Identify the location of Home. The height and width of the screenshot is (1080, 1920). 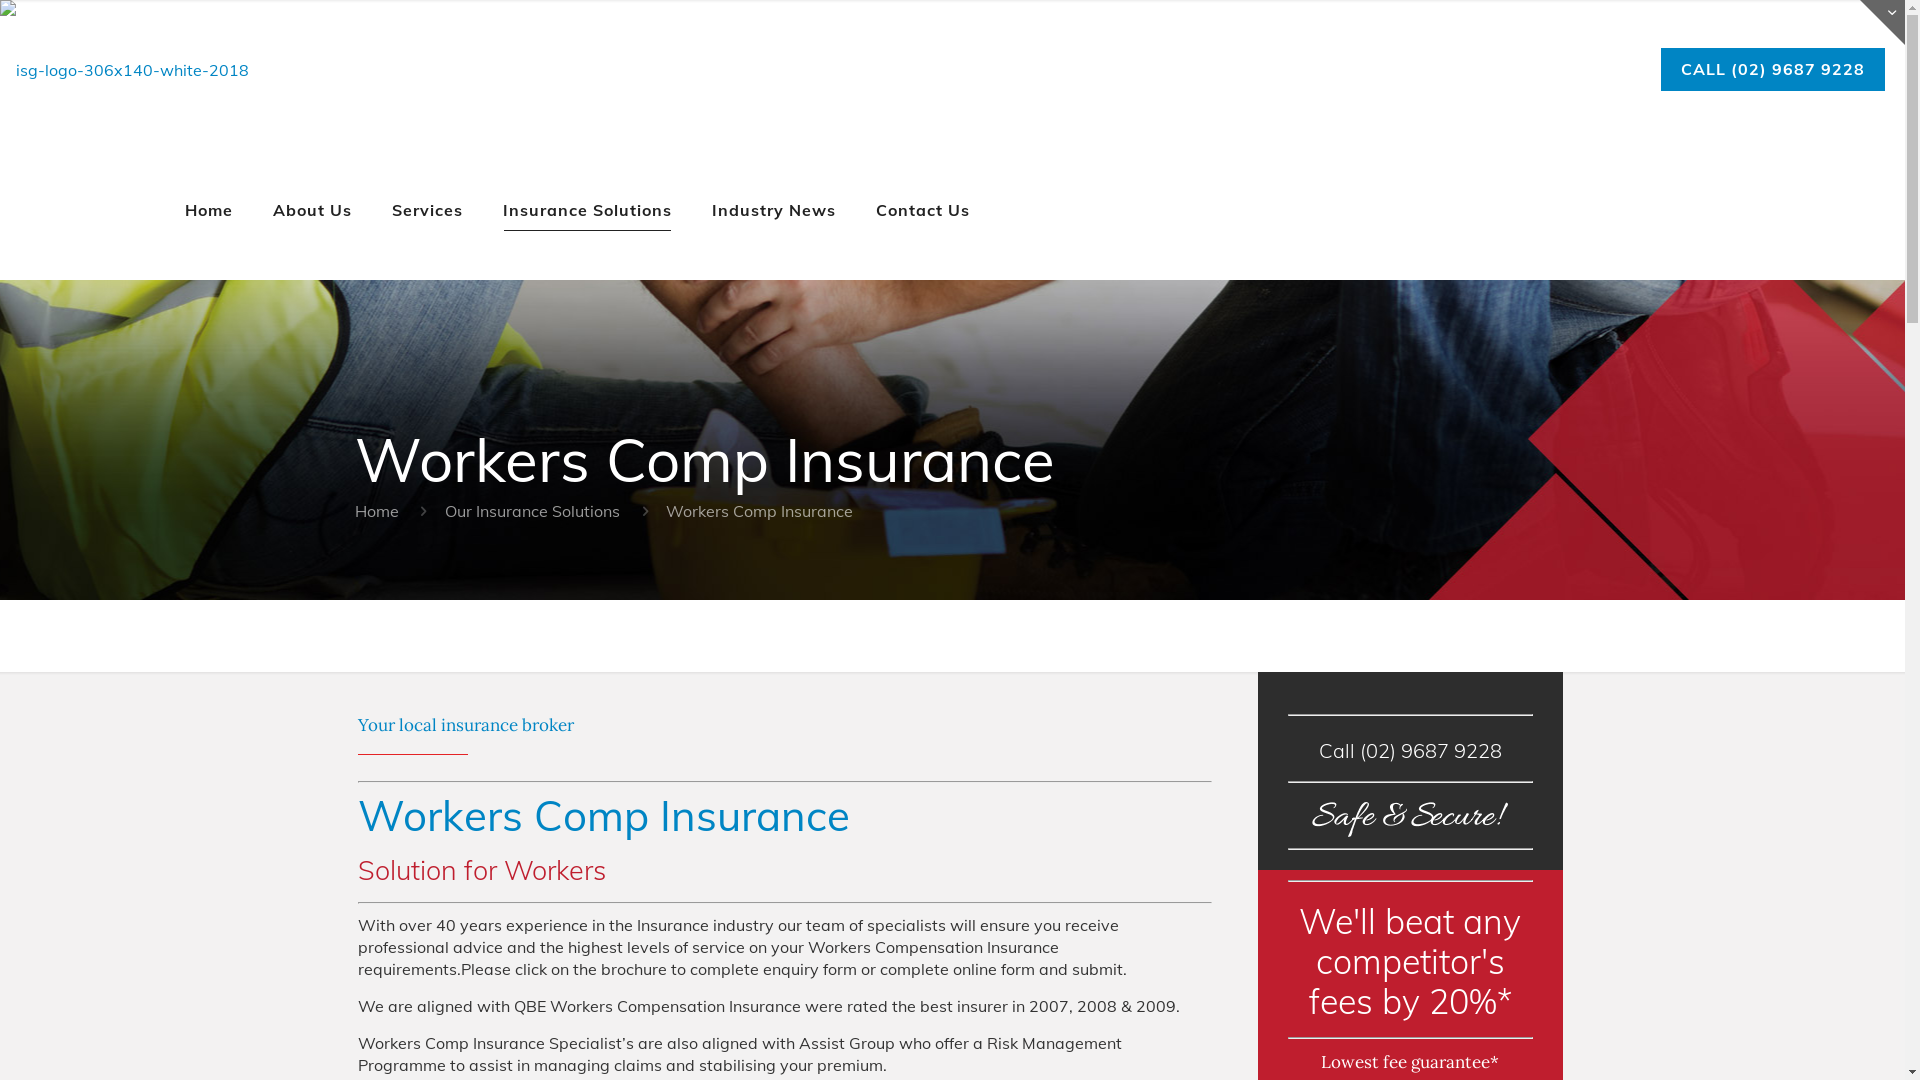
(209, 210).